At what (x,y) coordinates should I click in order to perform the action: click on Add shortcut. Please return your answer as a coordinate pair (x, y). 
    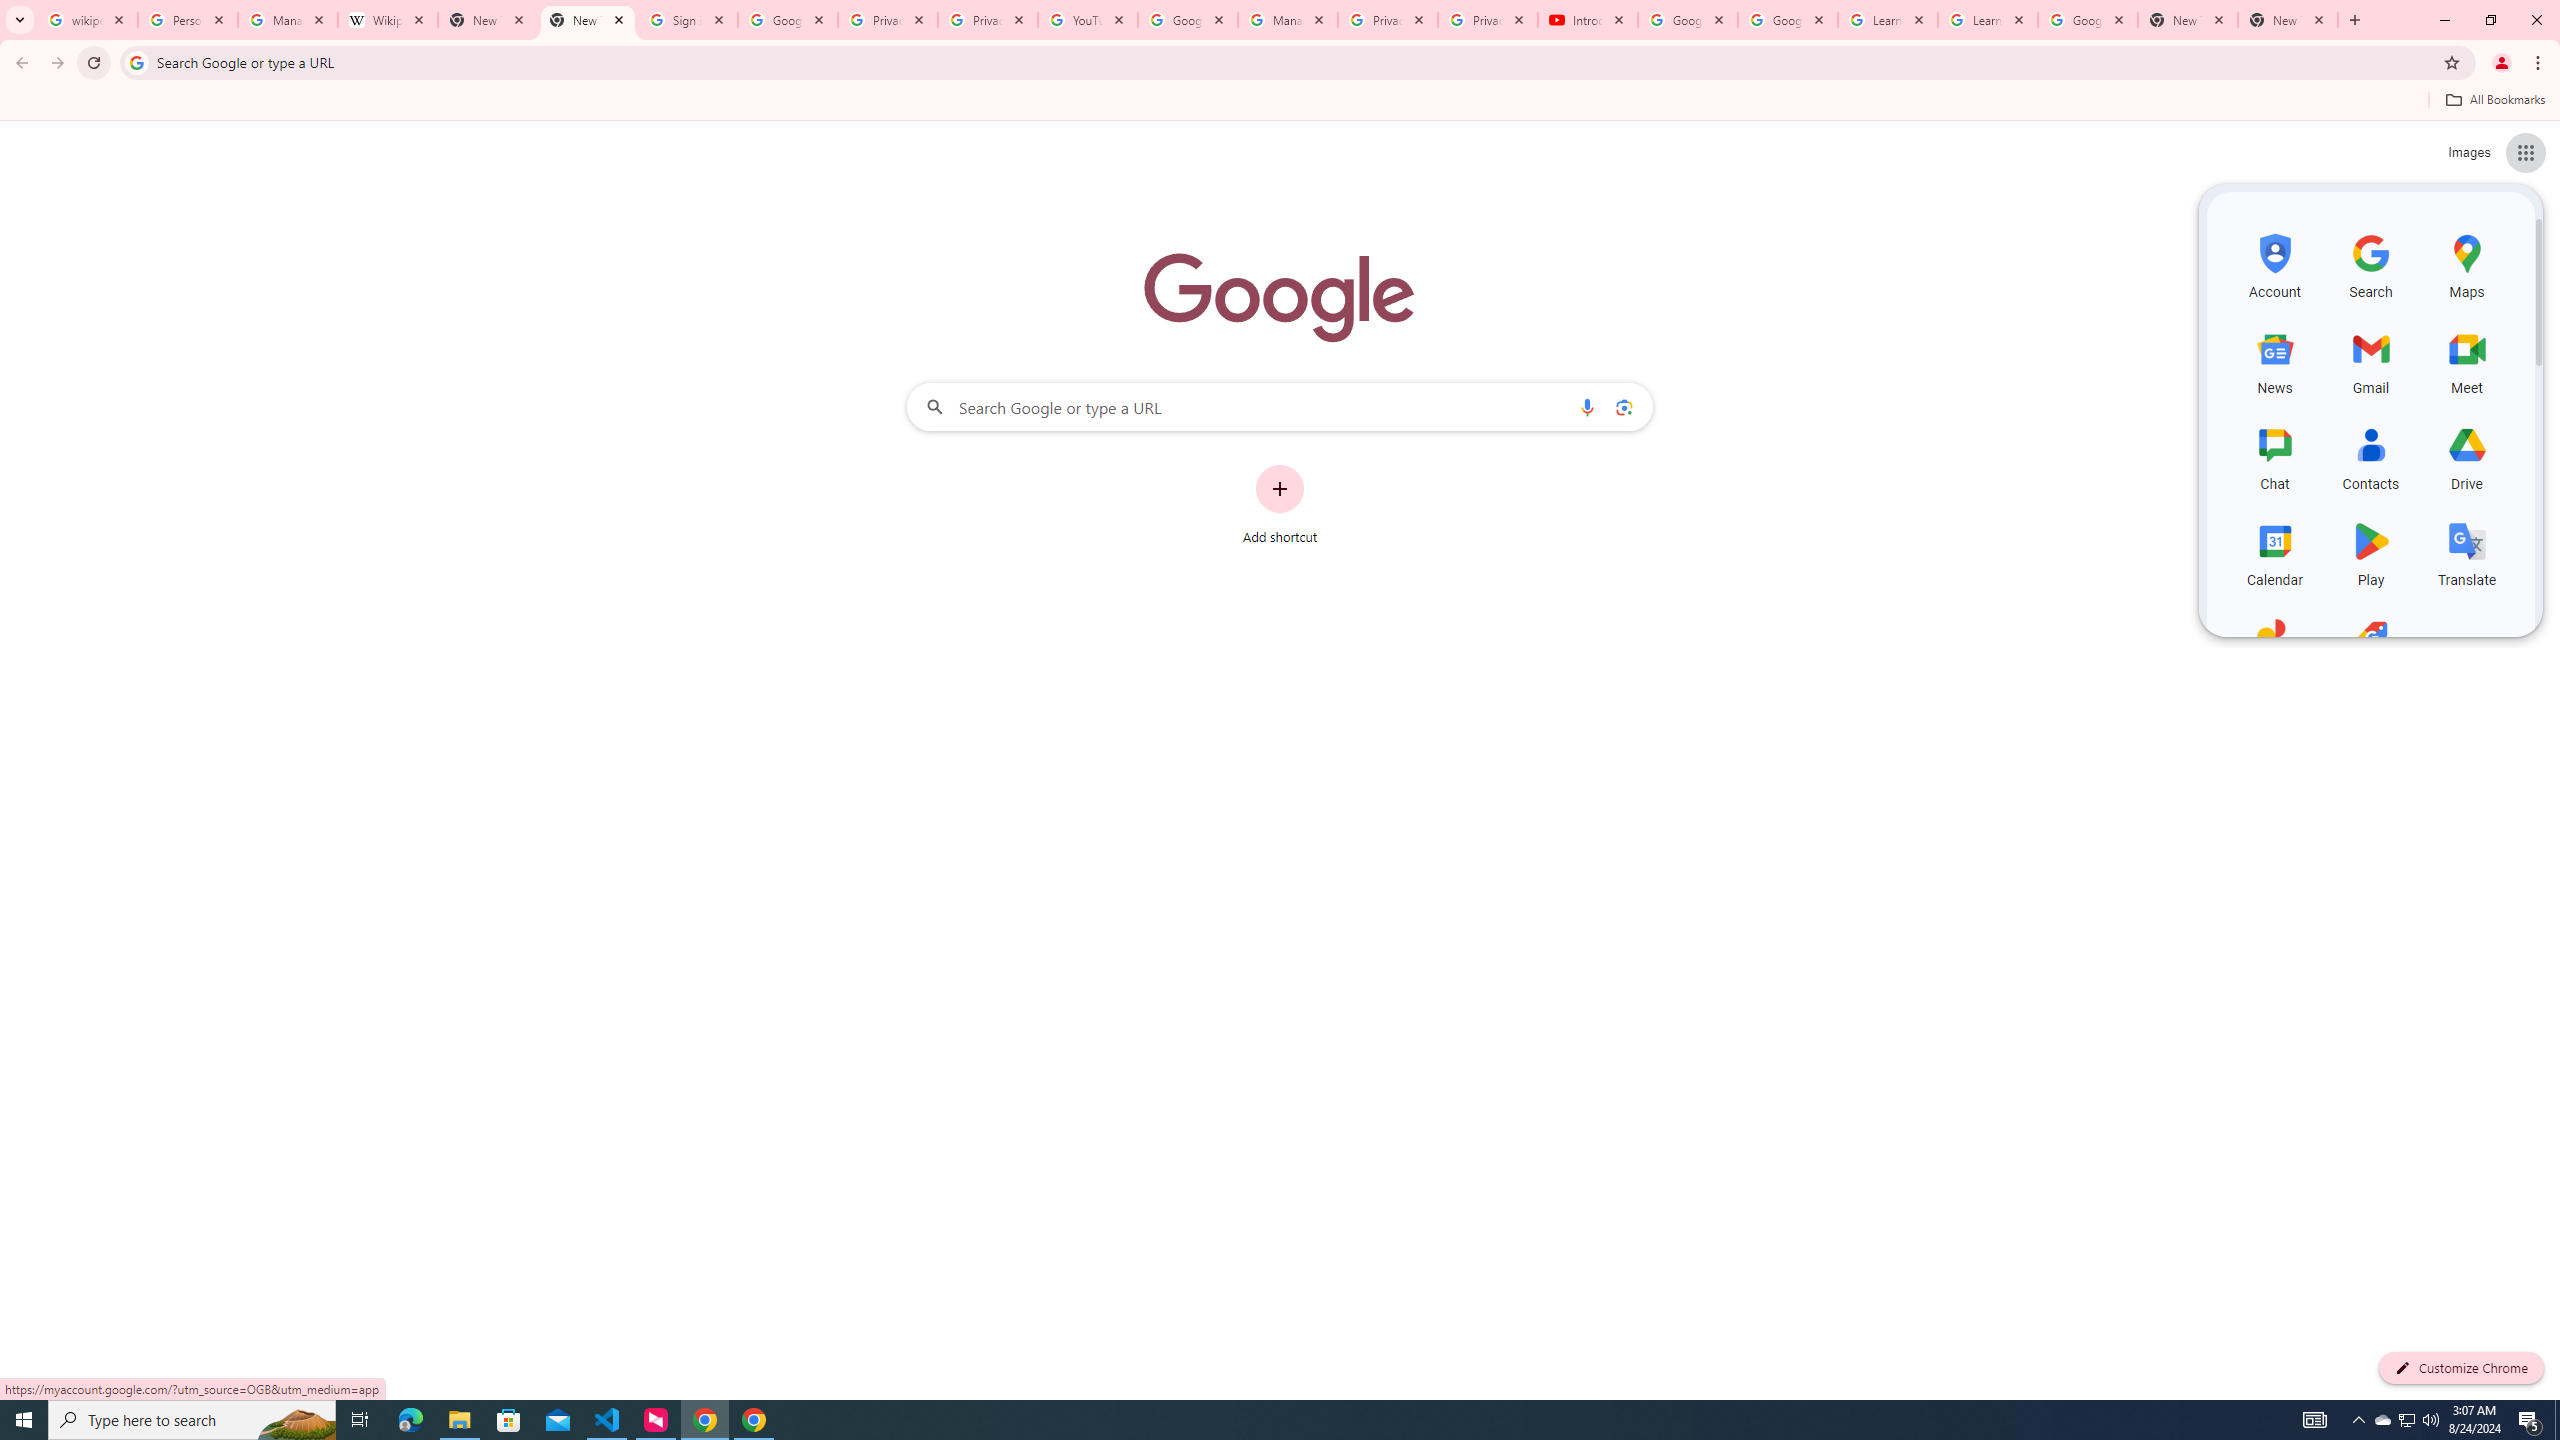
    Looking at the image, I should click on (1280, 505).